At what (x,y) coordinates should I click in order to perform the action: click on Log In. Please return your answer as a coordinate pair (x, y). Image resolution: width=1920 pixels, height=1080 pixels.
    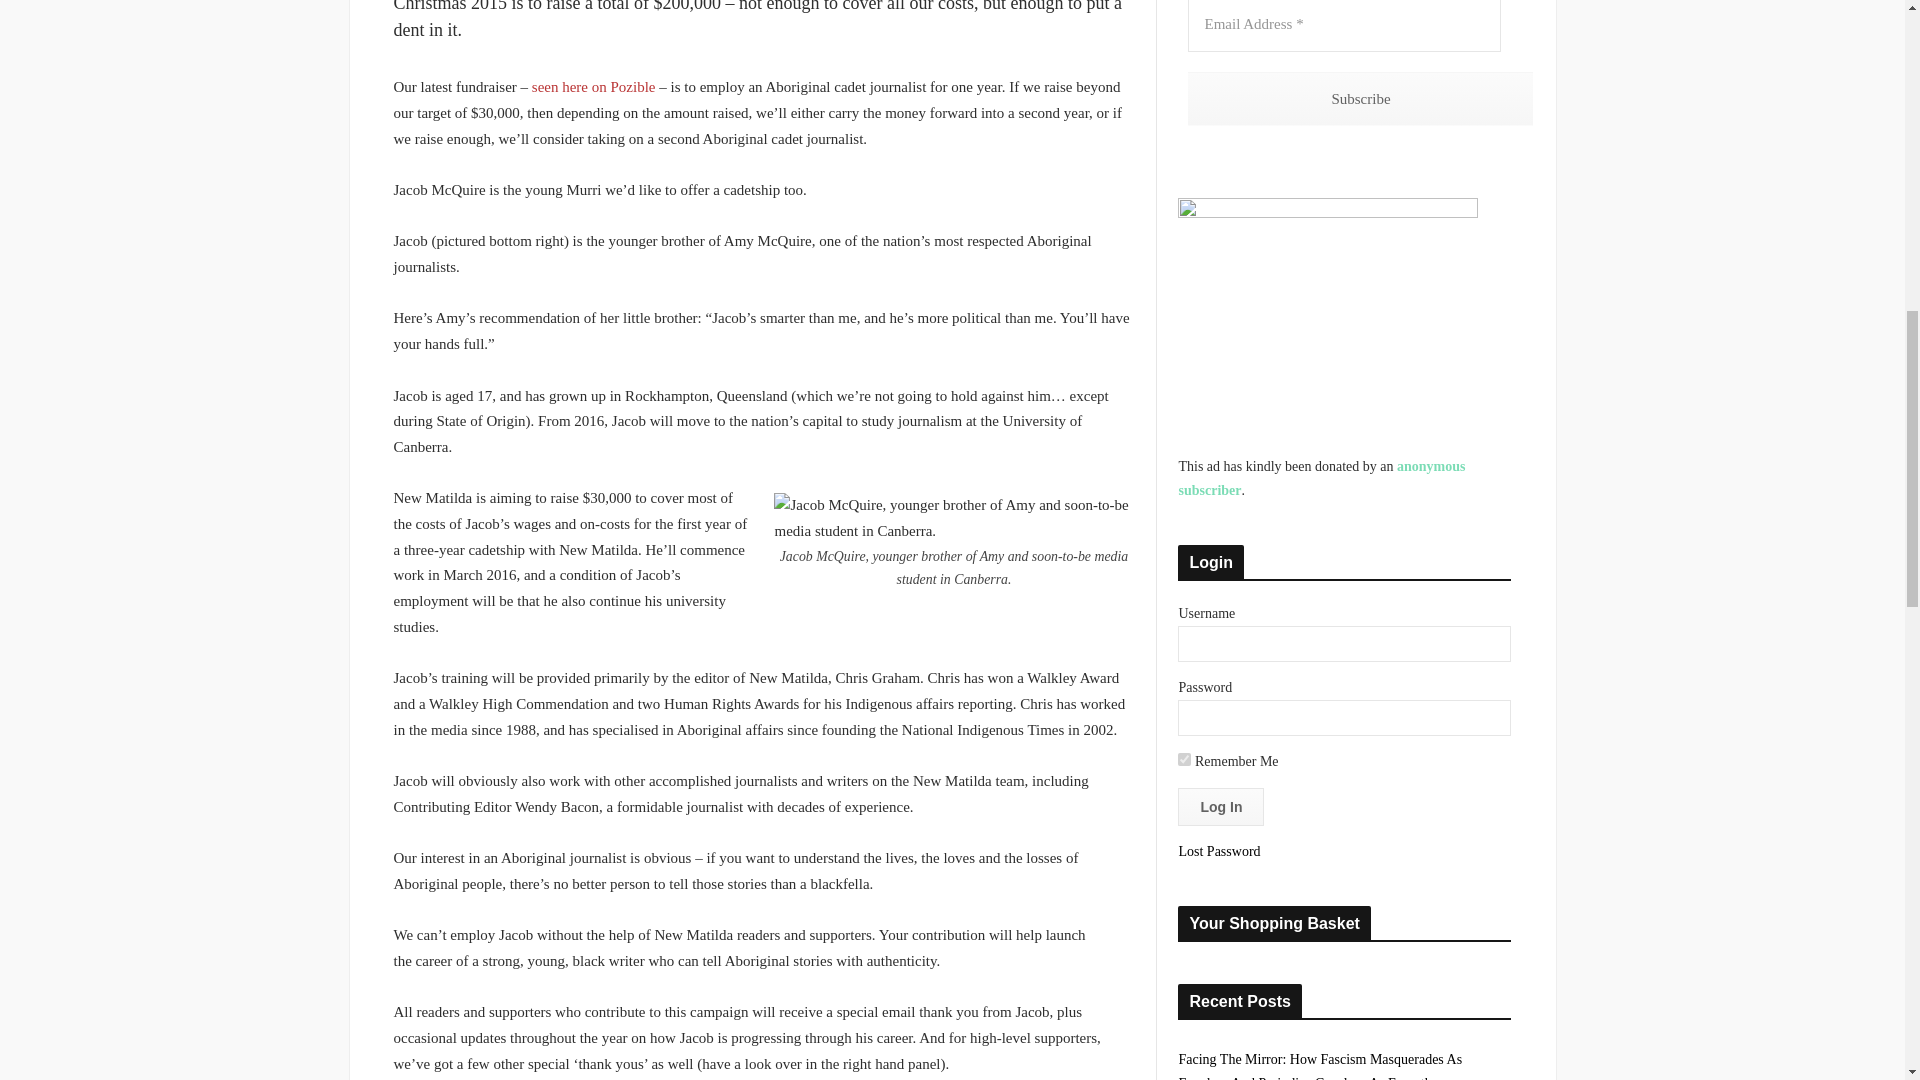
    Looking at the image, I should click on (1220, 807).